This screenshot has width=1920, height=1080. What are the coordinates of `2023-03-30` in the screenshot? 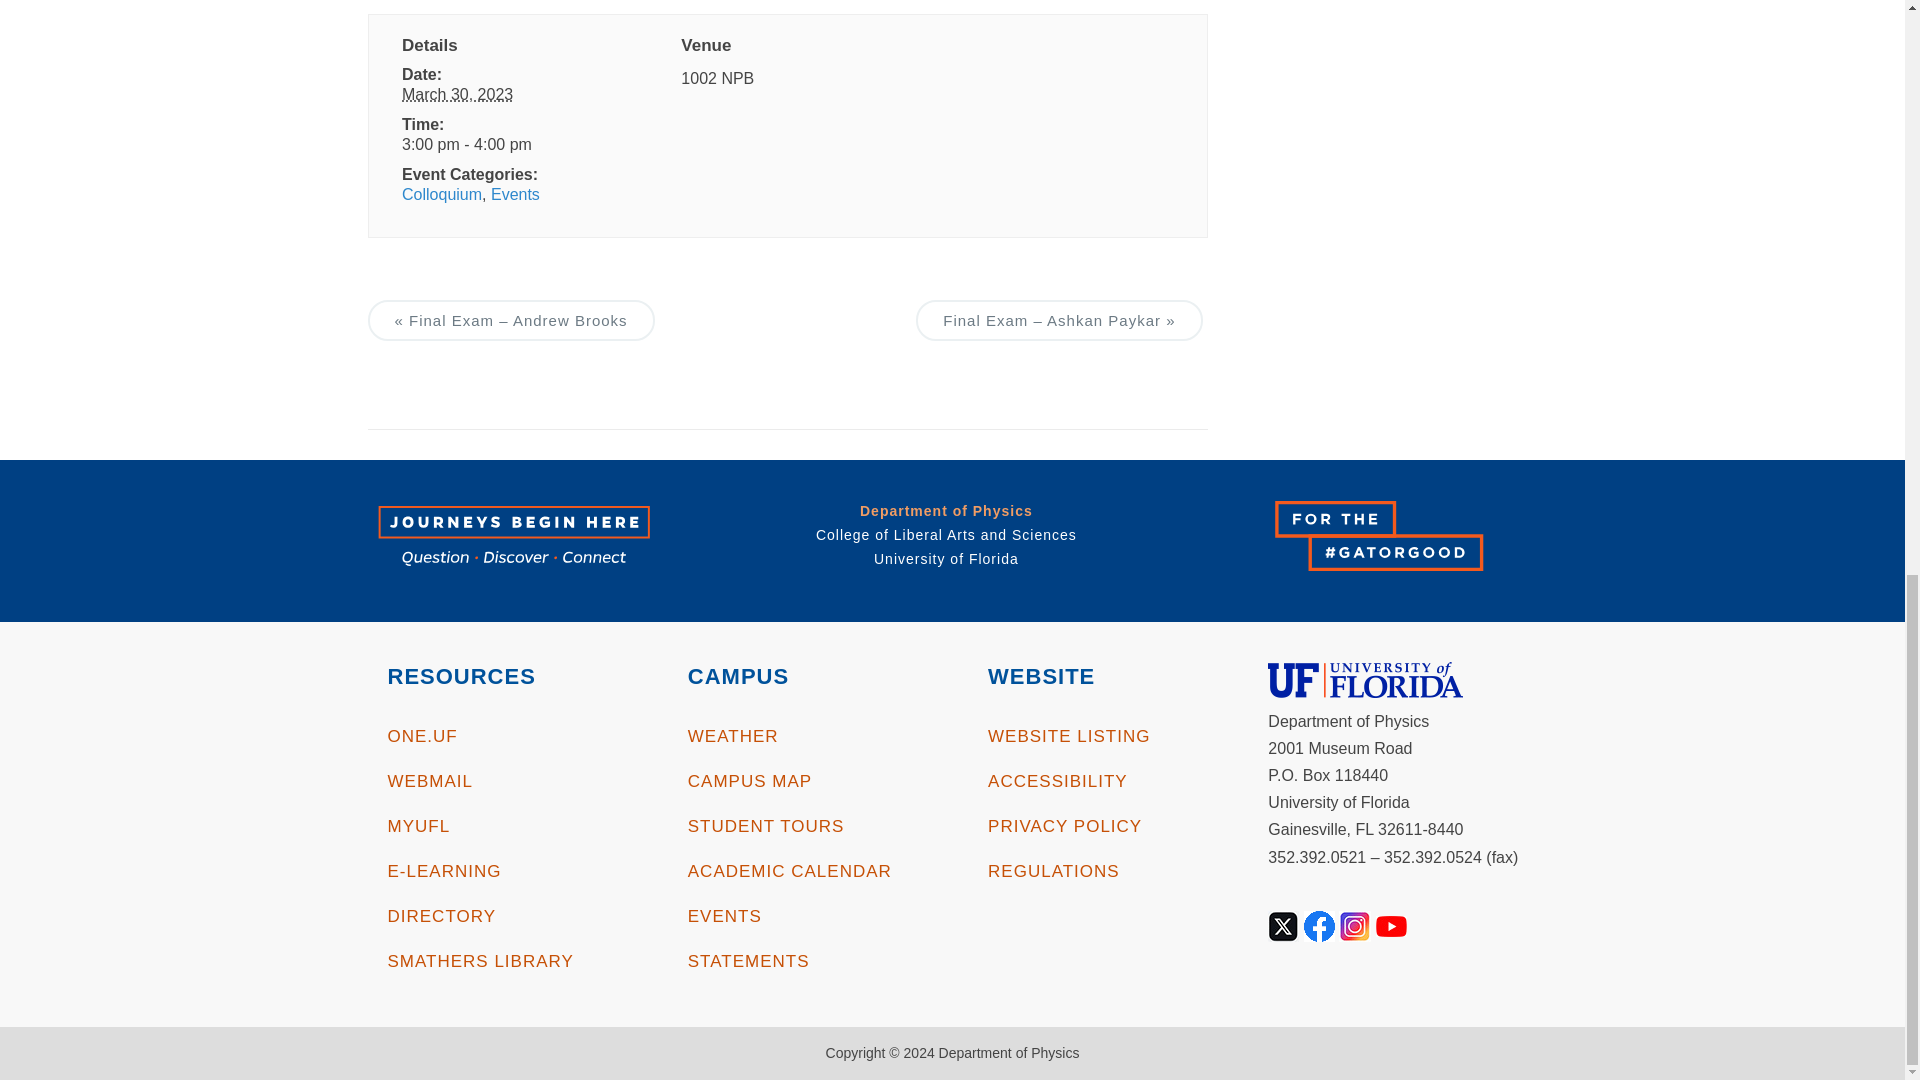 It's located at (508, 144).